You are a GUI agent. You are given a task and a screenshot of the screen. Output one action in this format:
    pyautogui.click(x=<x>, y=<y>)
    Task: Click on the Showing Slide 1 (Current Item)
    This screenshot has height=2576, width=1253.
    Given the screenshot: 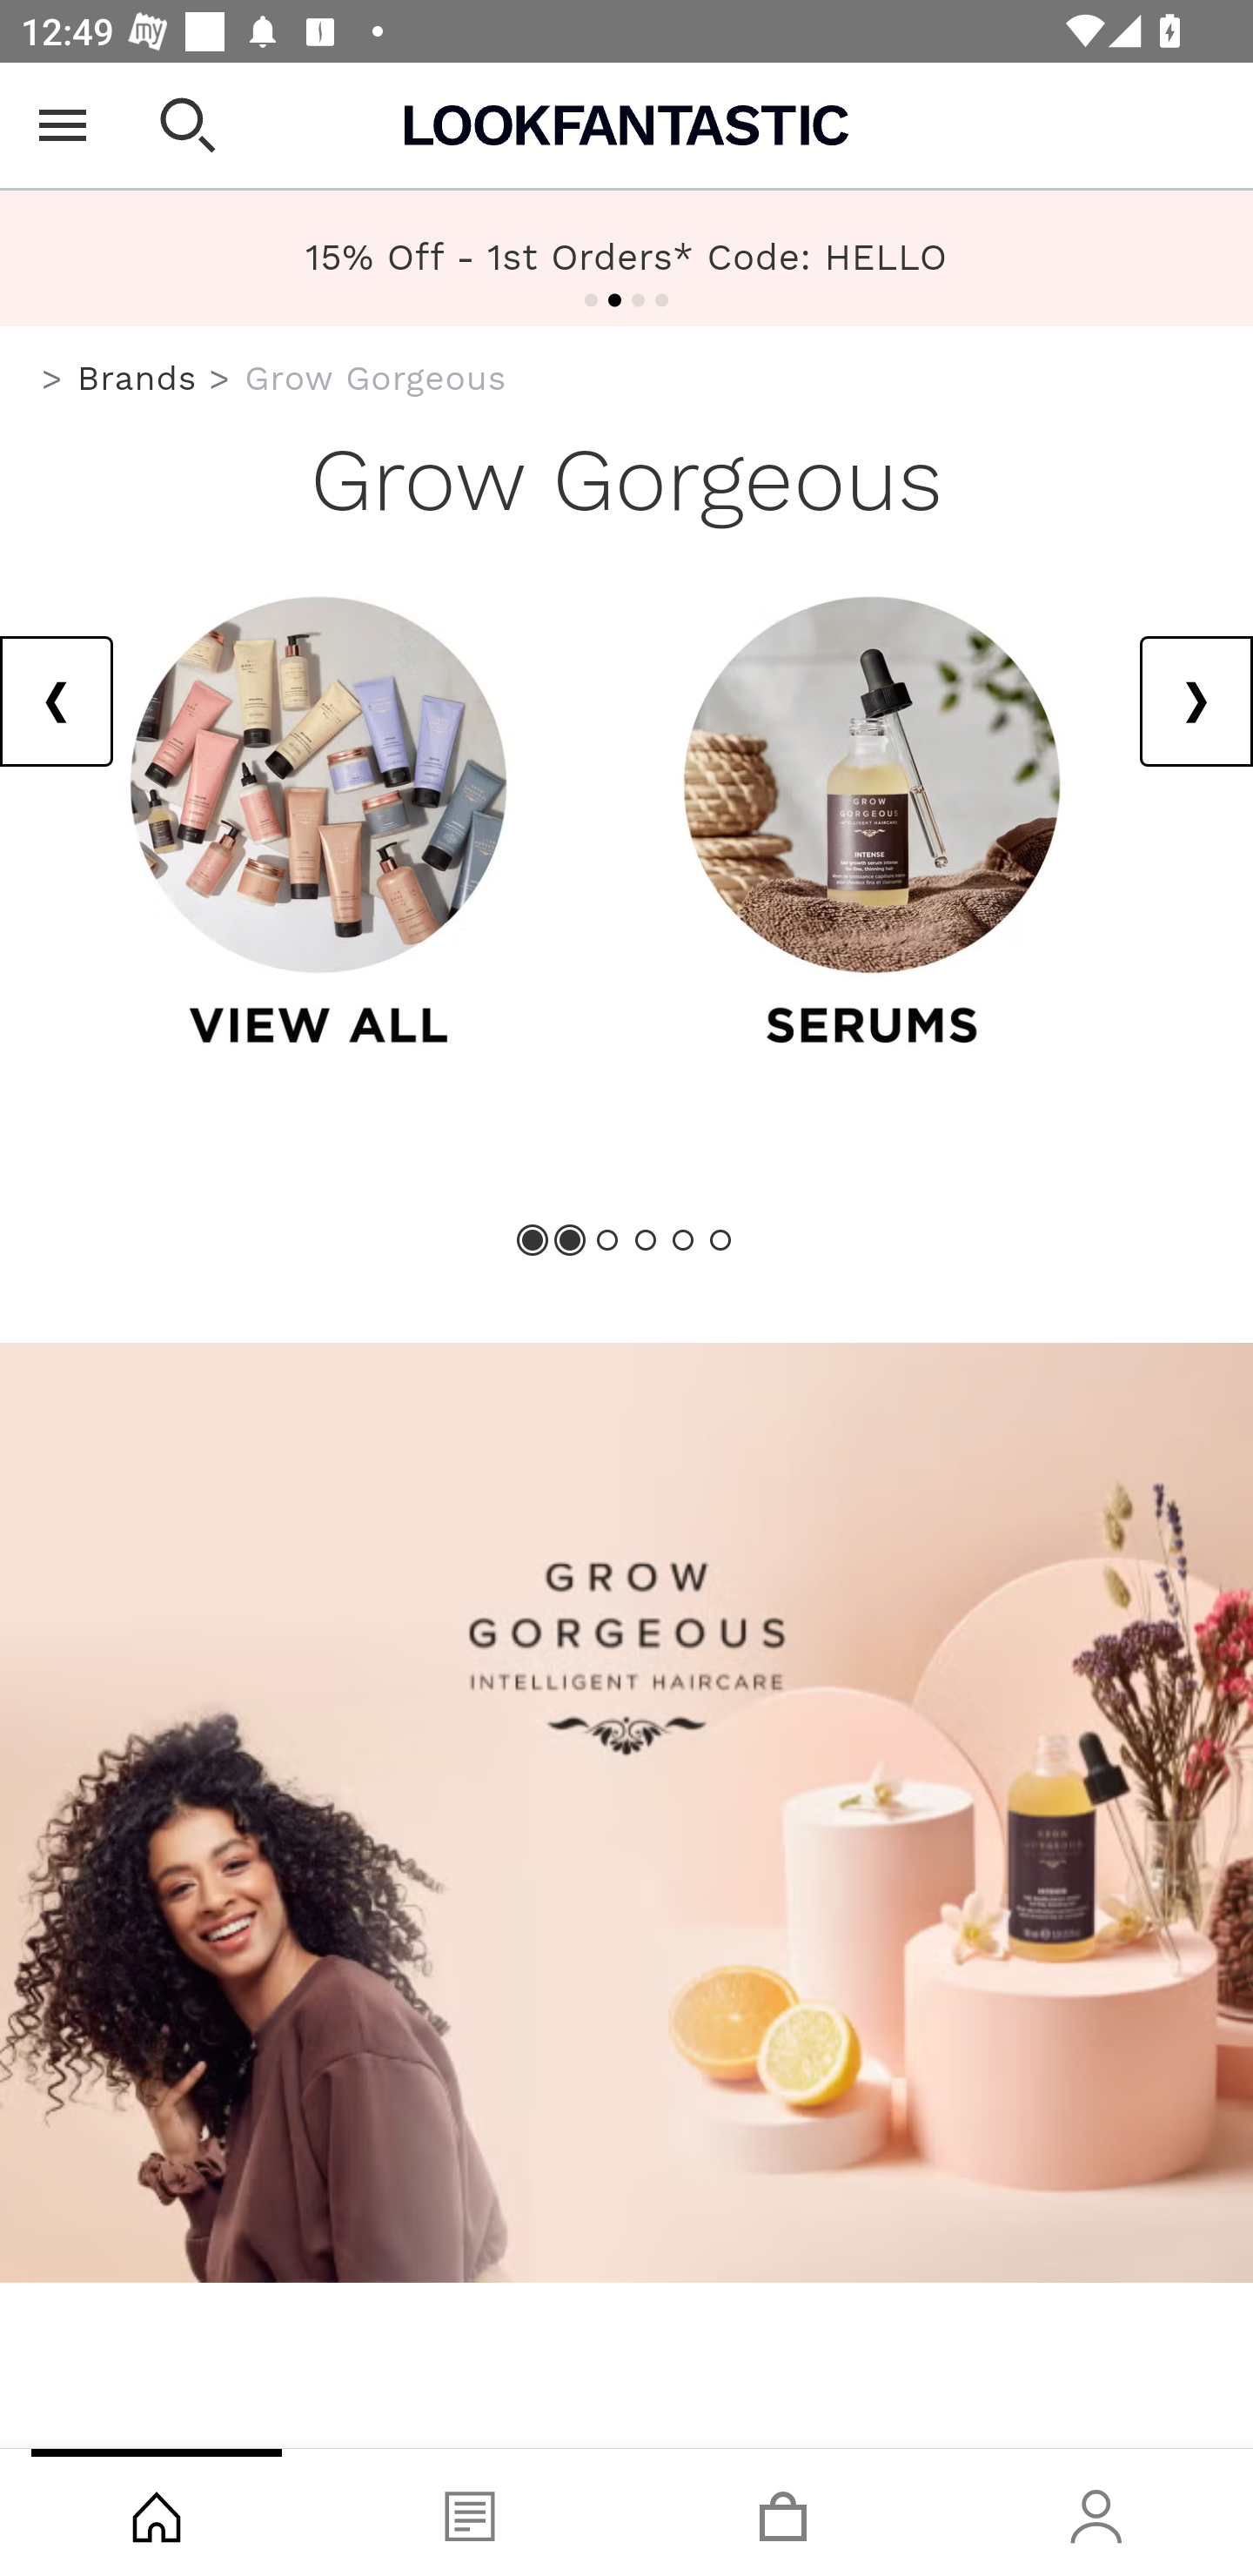 What is the action you would take?
    pyautogui.click(x=533, y=1239)
    